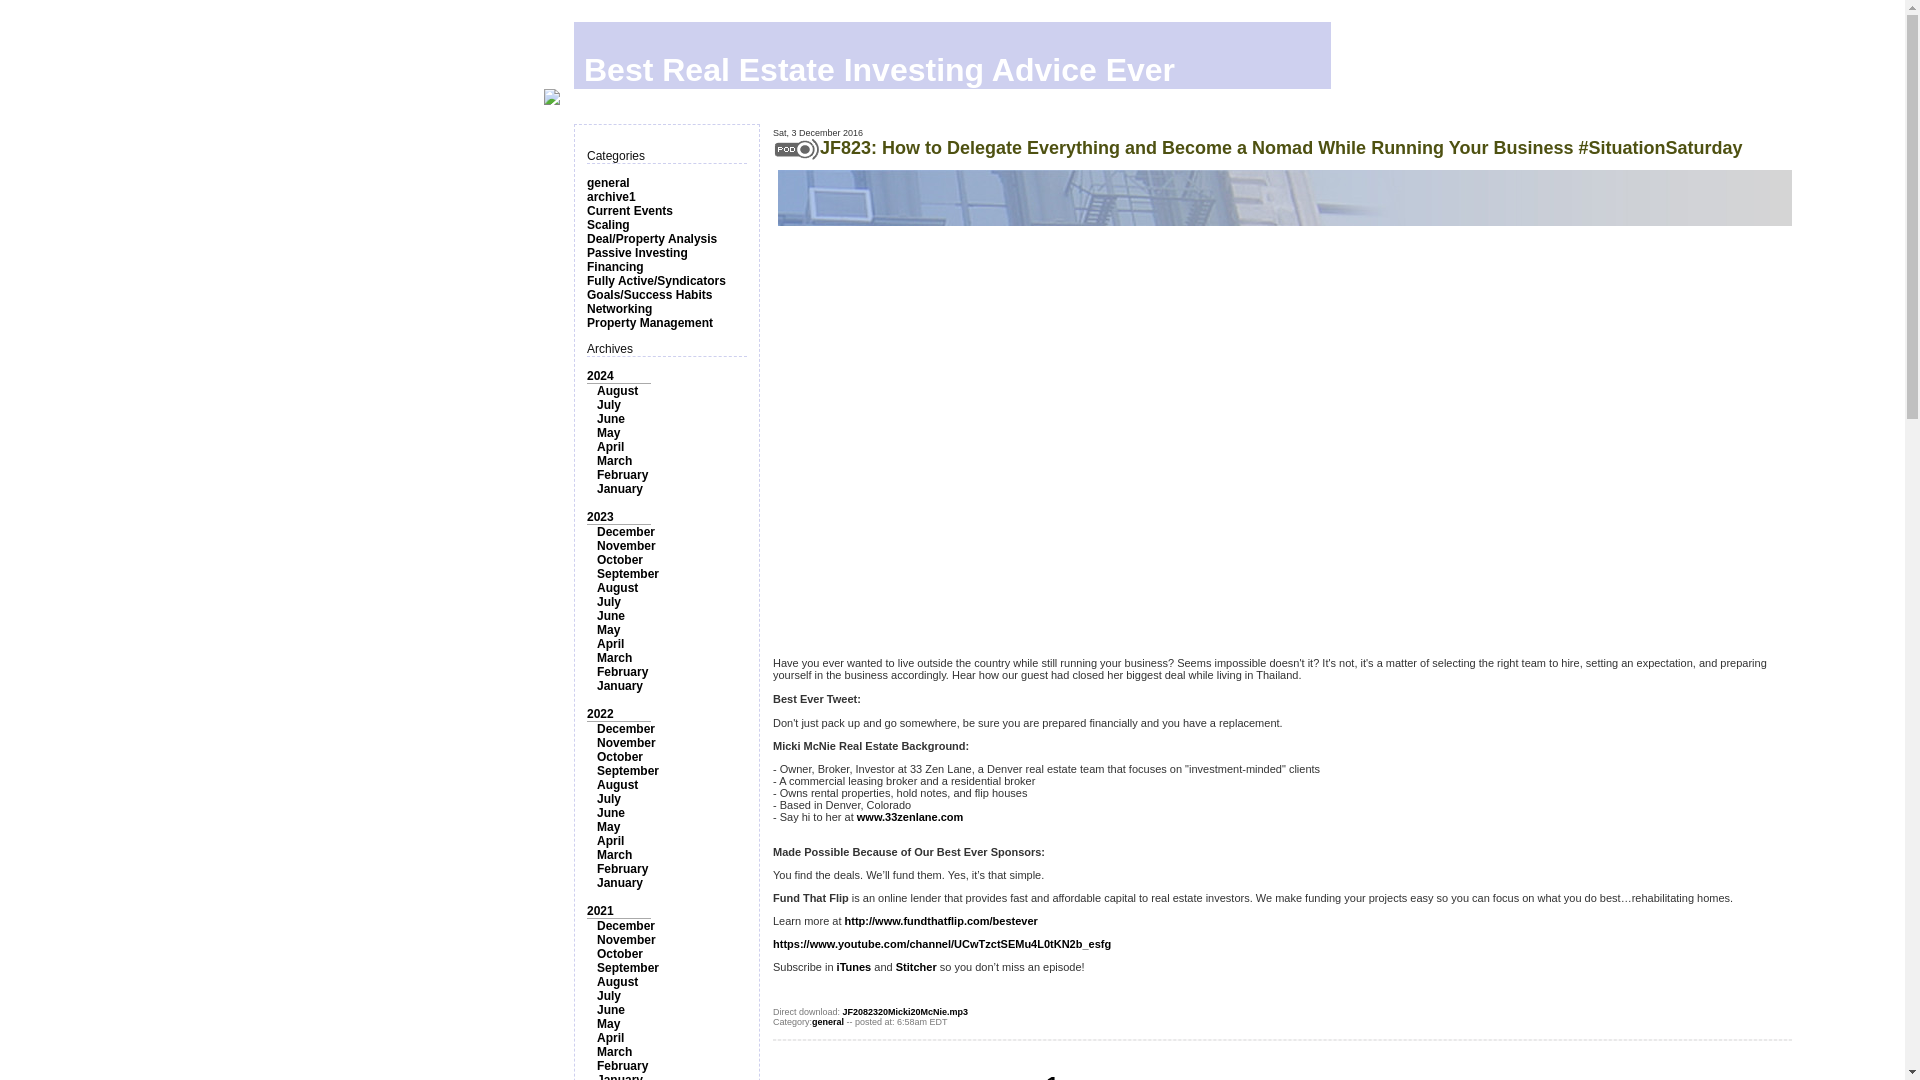  I want to click on March, so click(614, 658).